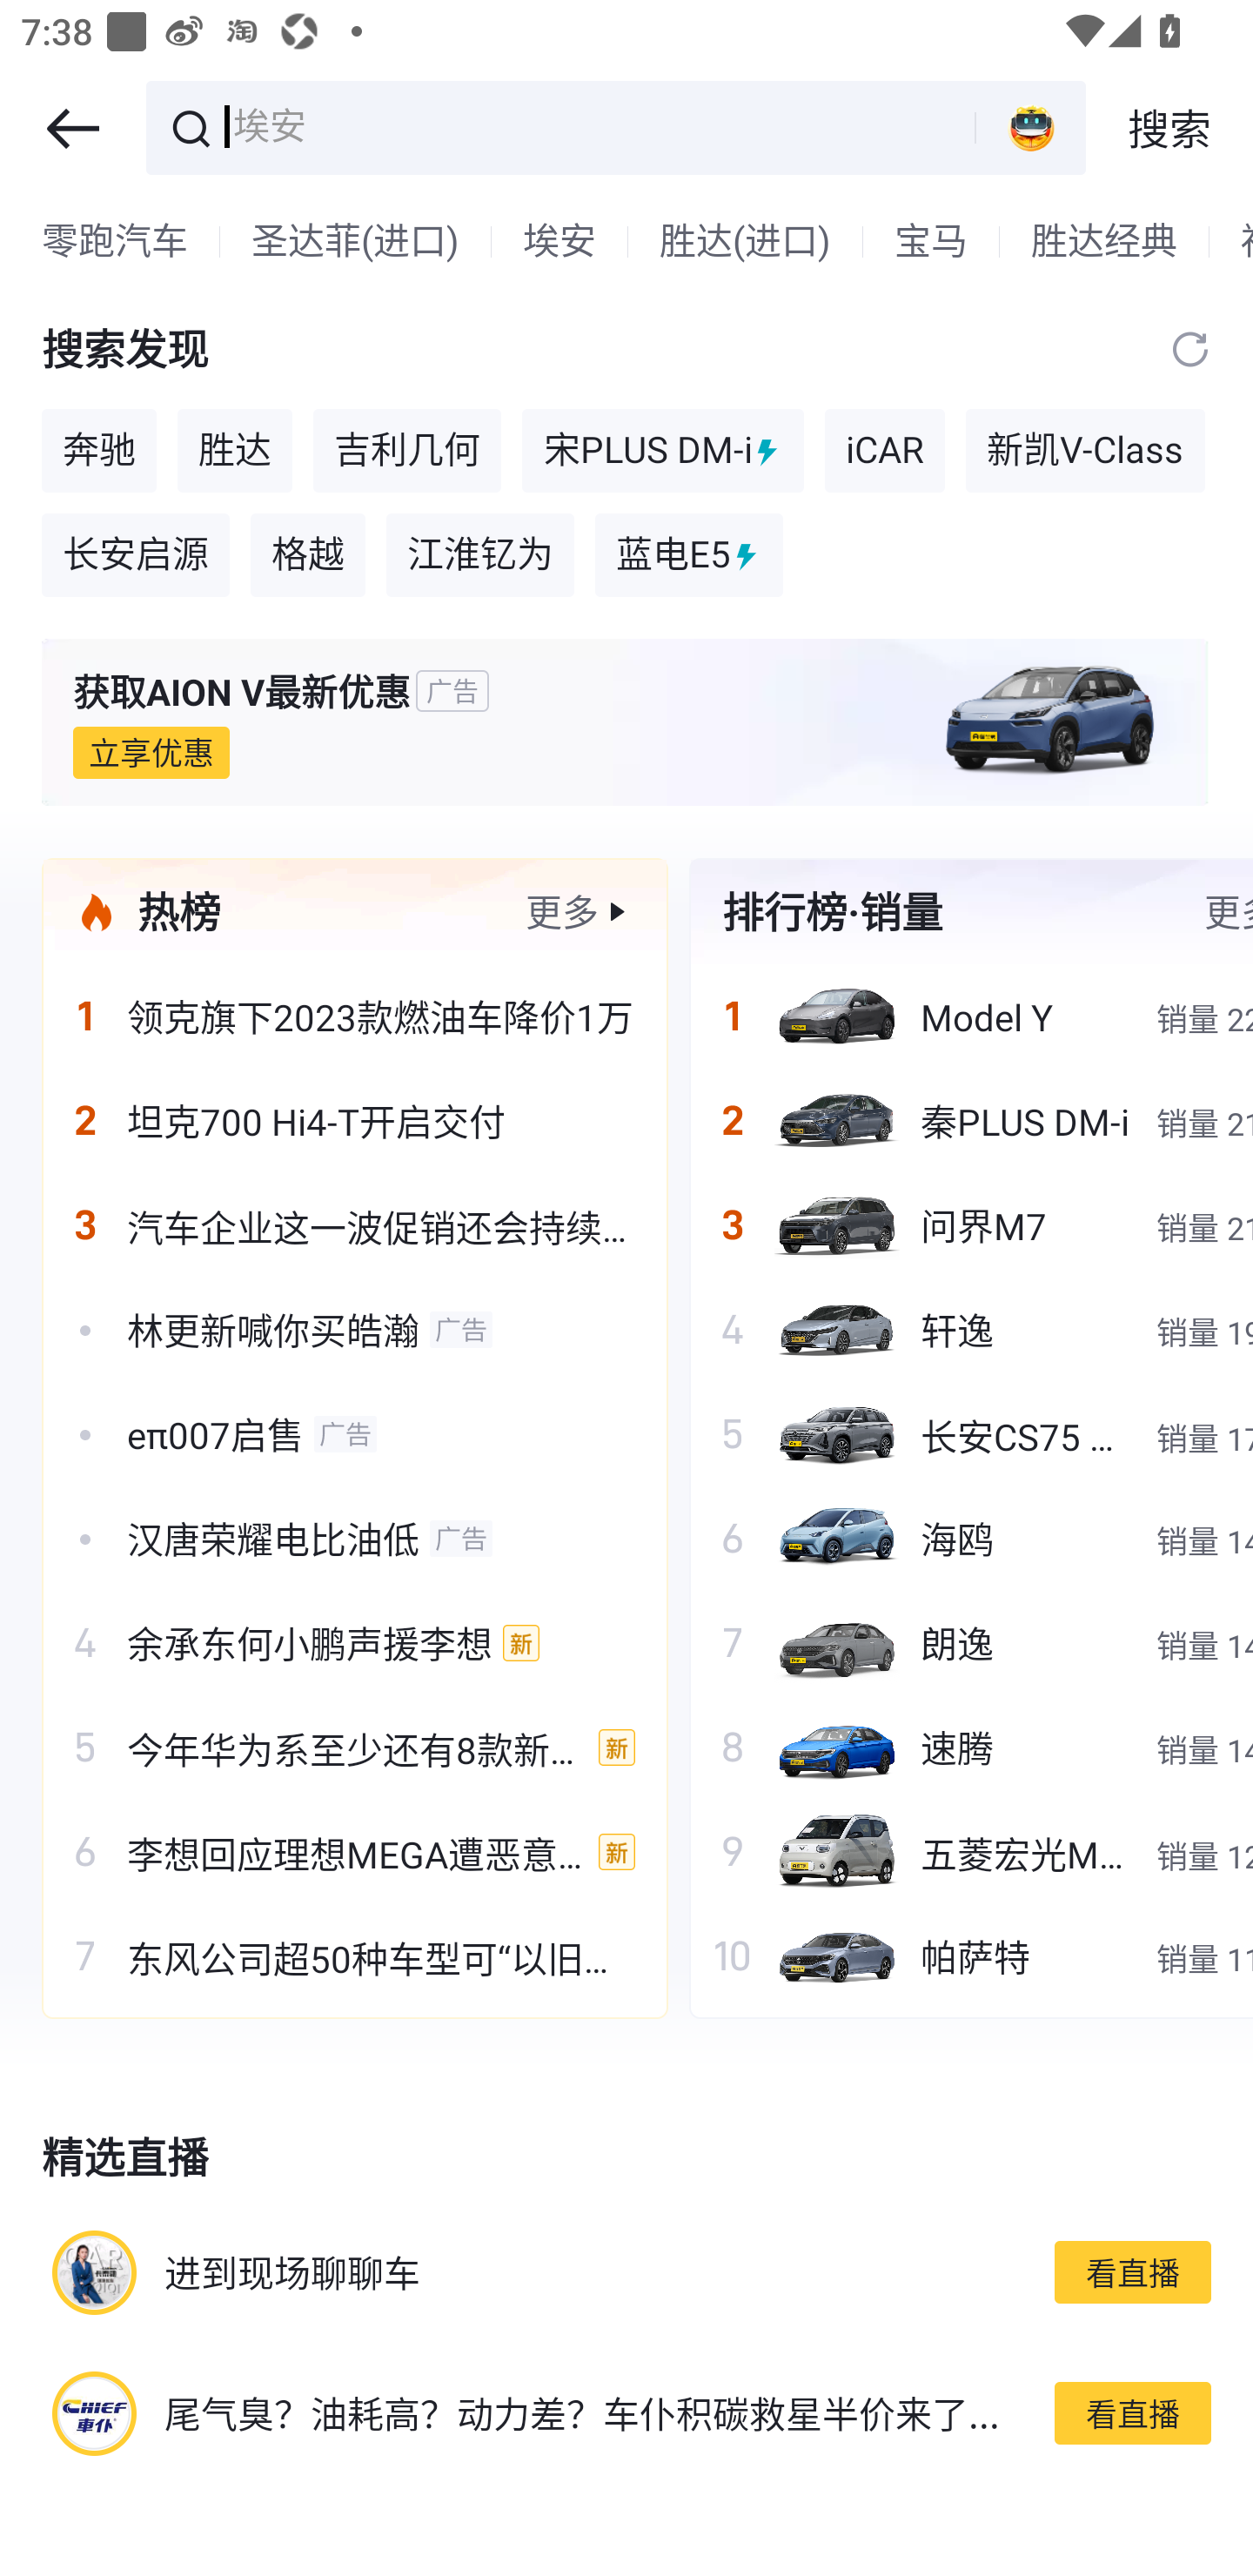 The image size is (1253, 2576). I want to click on  埃安, so click(599, 125).